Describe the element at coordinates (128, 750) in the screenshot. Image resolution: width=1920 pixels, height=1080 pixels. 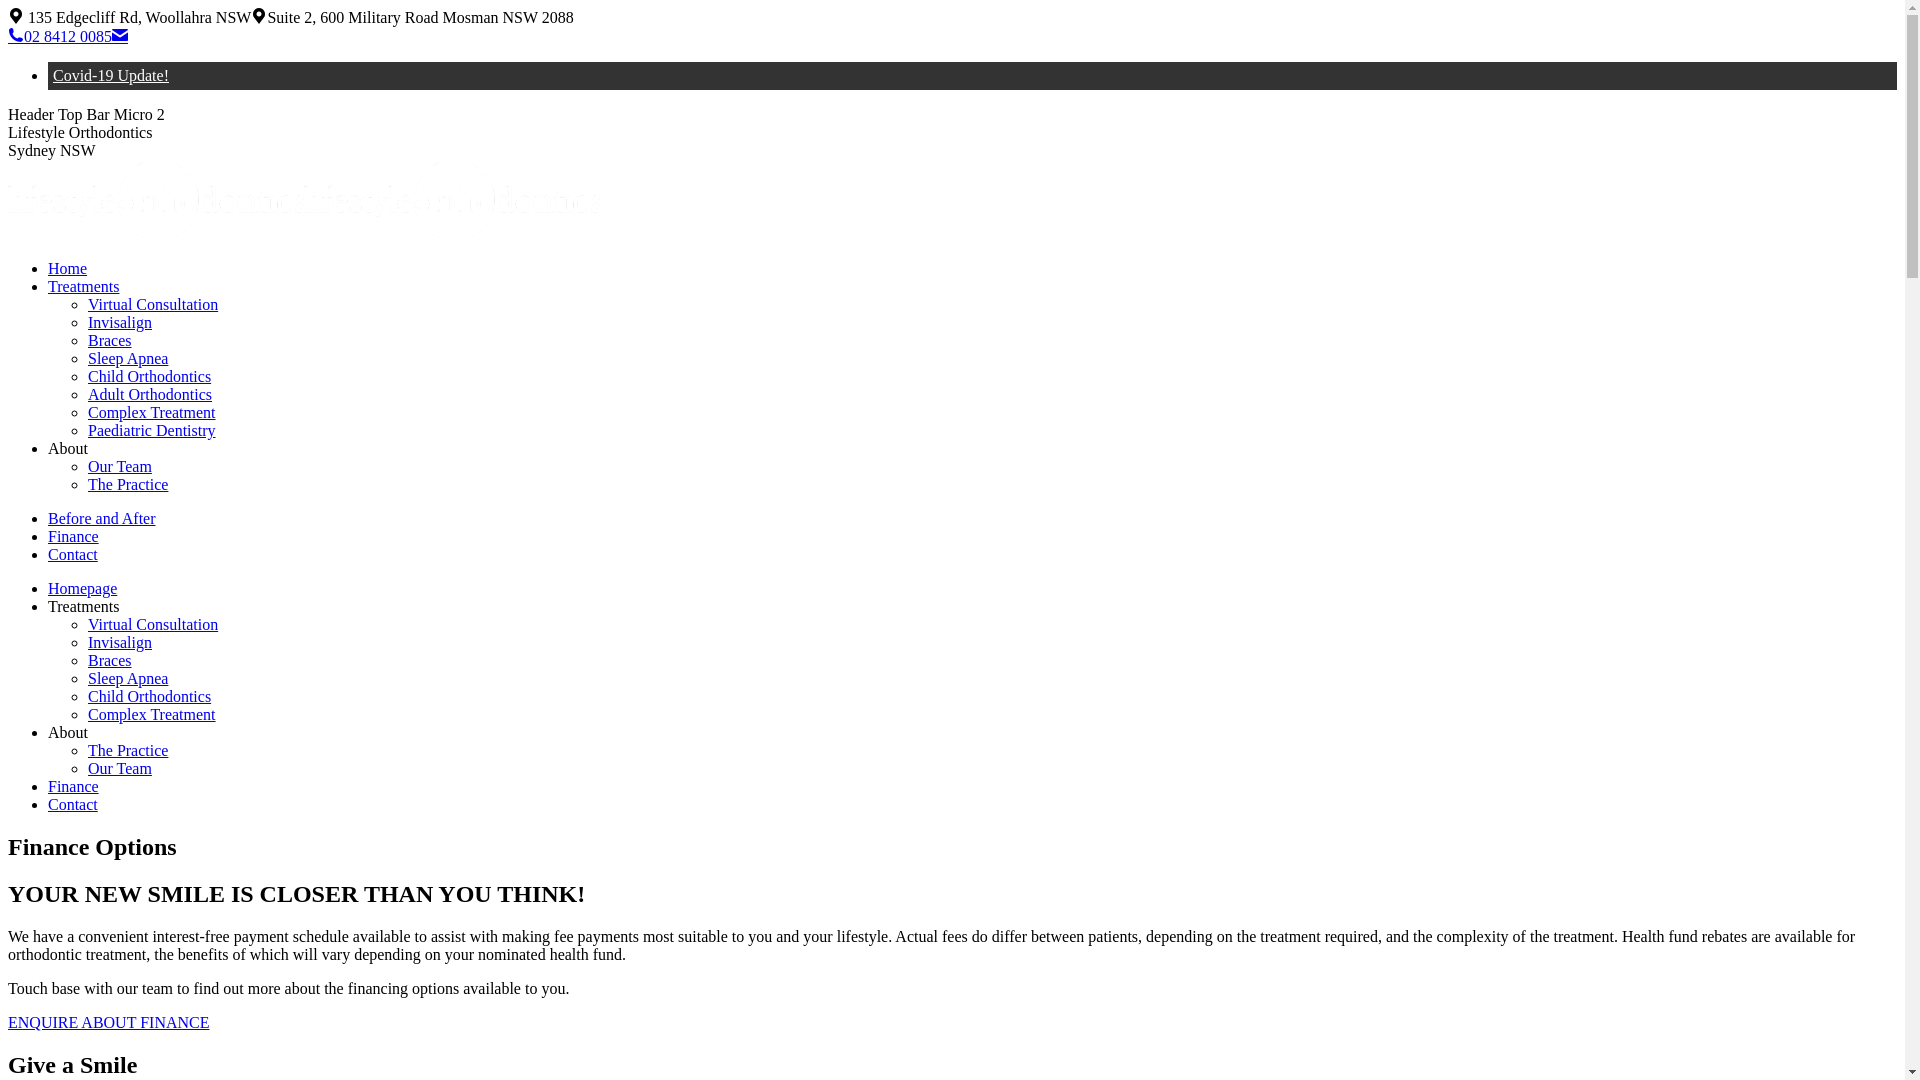
I see `The Practice` at that location.